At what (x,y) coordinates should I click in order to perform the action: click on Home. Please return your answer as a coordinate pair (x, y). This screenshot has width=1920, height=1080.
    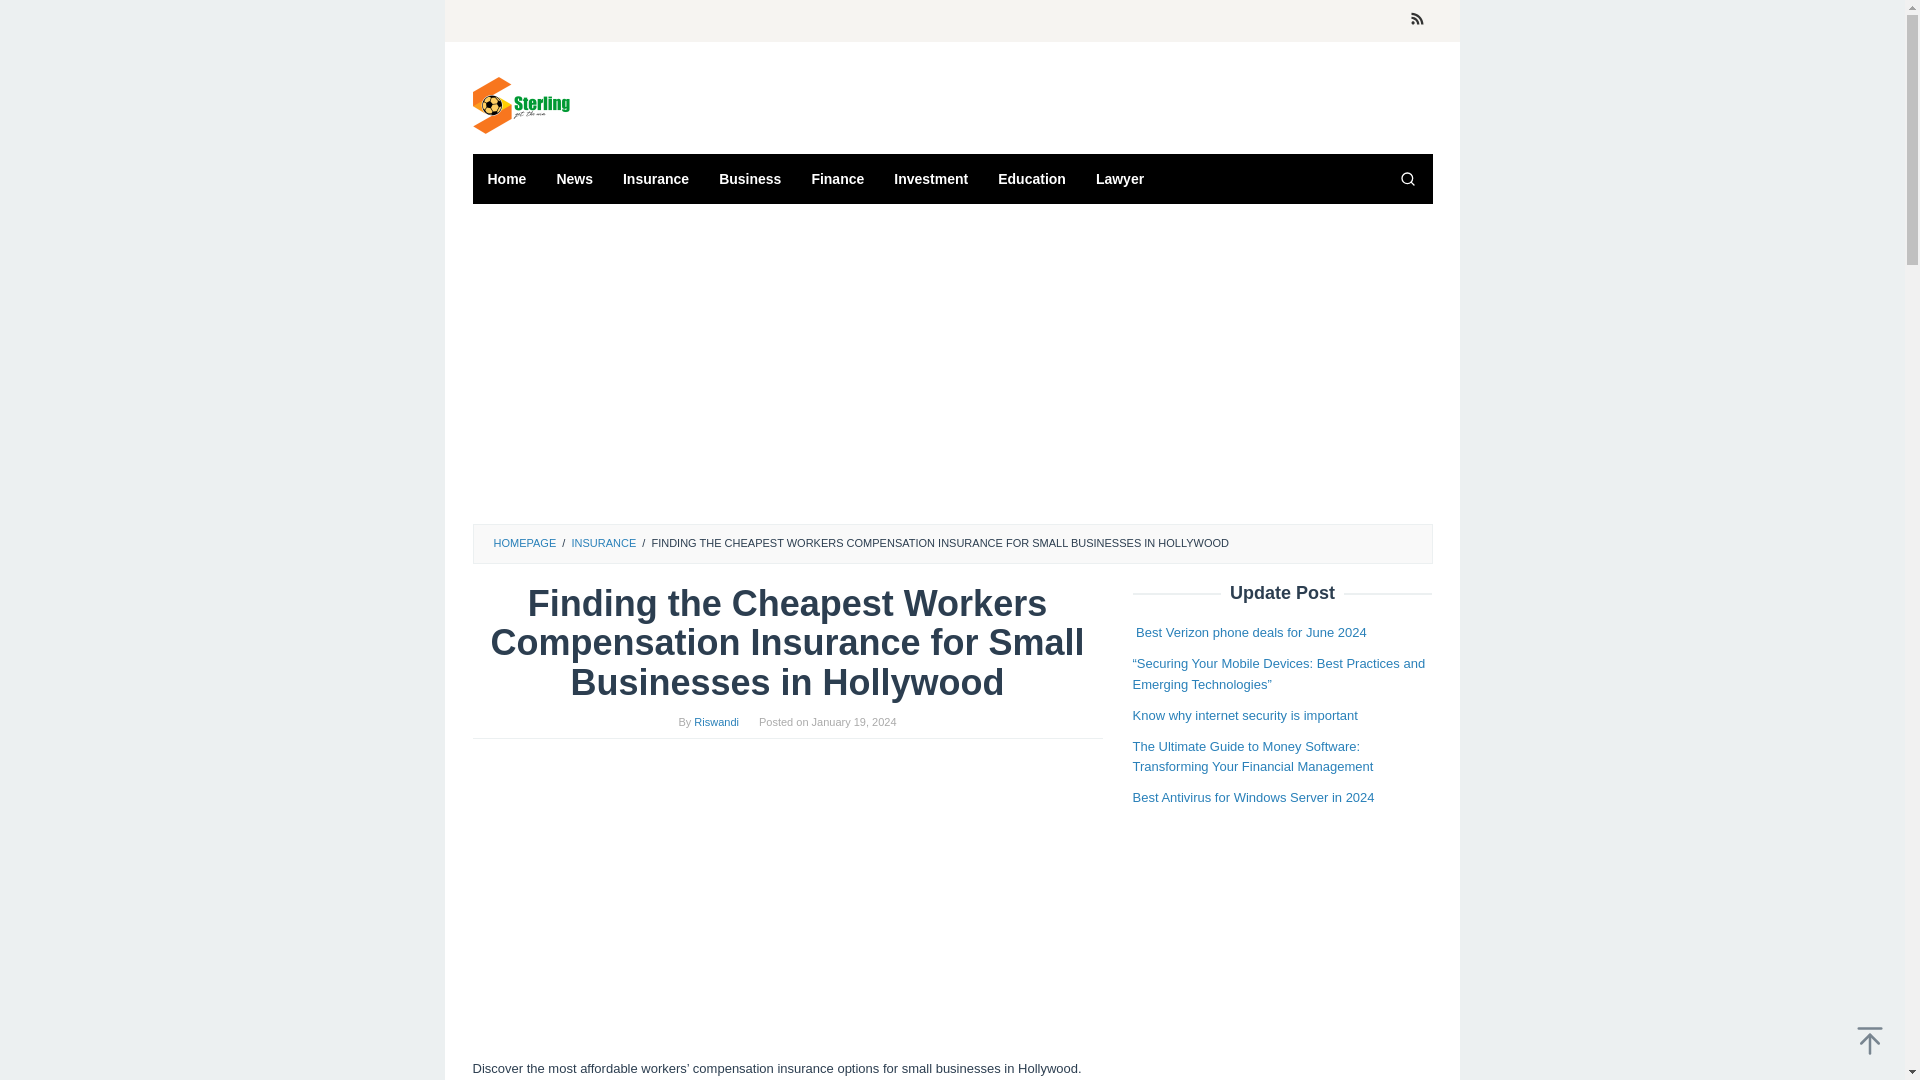
    Looking at the image, I should click on (506, 179).